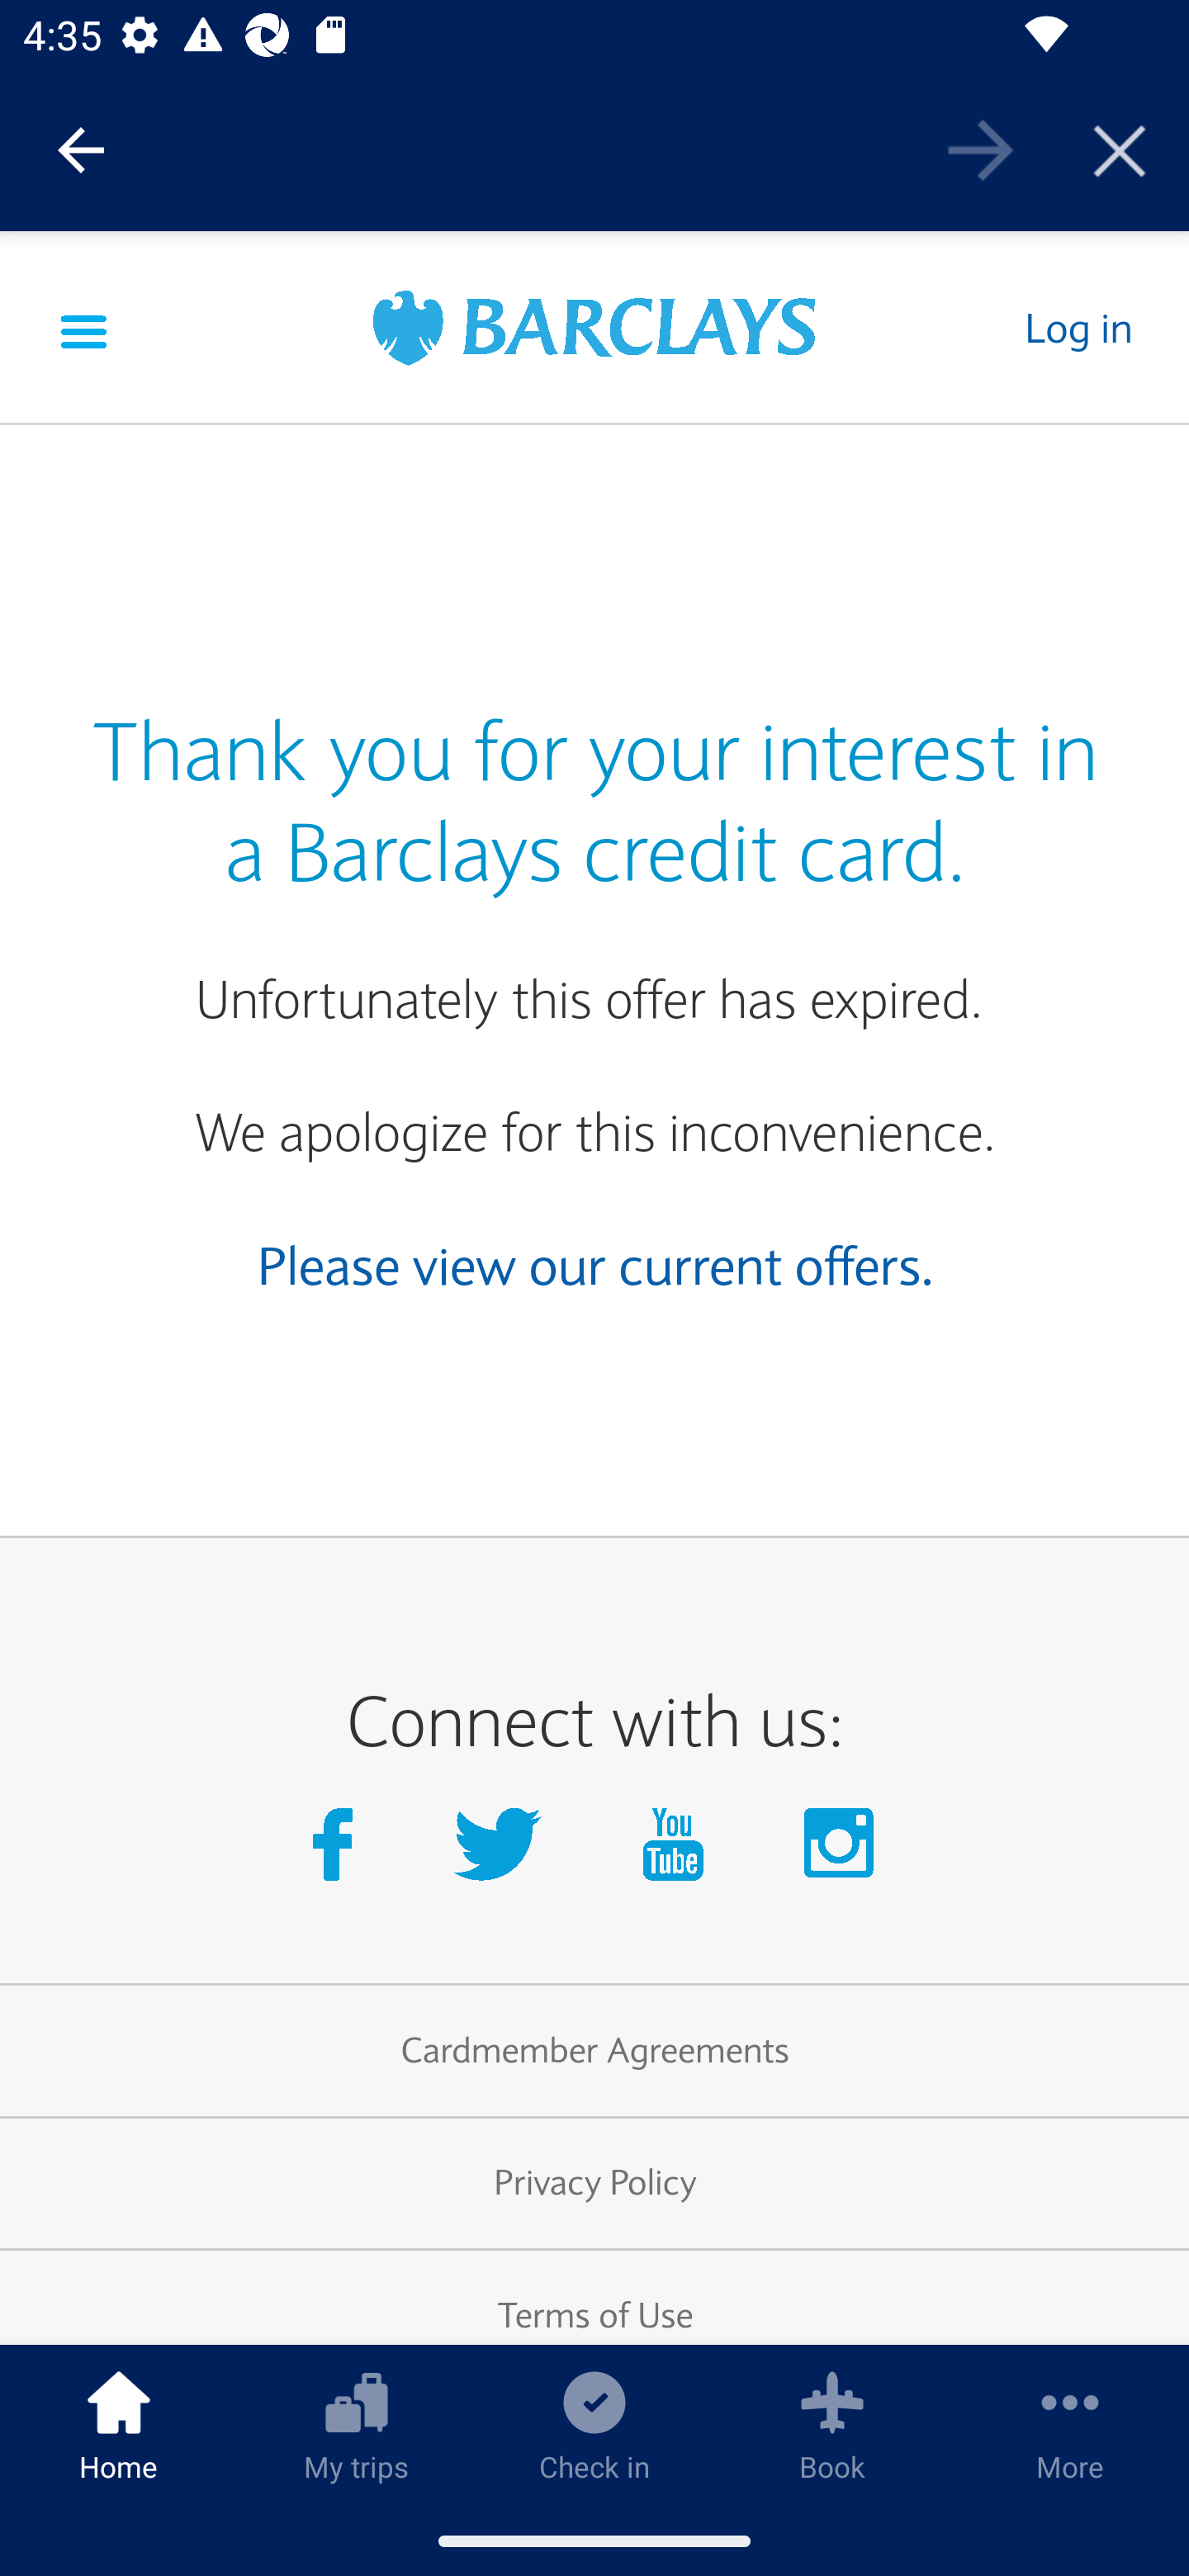 This screenshot has height=2576, width=1189. What do you see at coordinates (981, 149) in the screenshot?
I see `Forward` at bounding box center [981, 149].